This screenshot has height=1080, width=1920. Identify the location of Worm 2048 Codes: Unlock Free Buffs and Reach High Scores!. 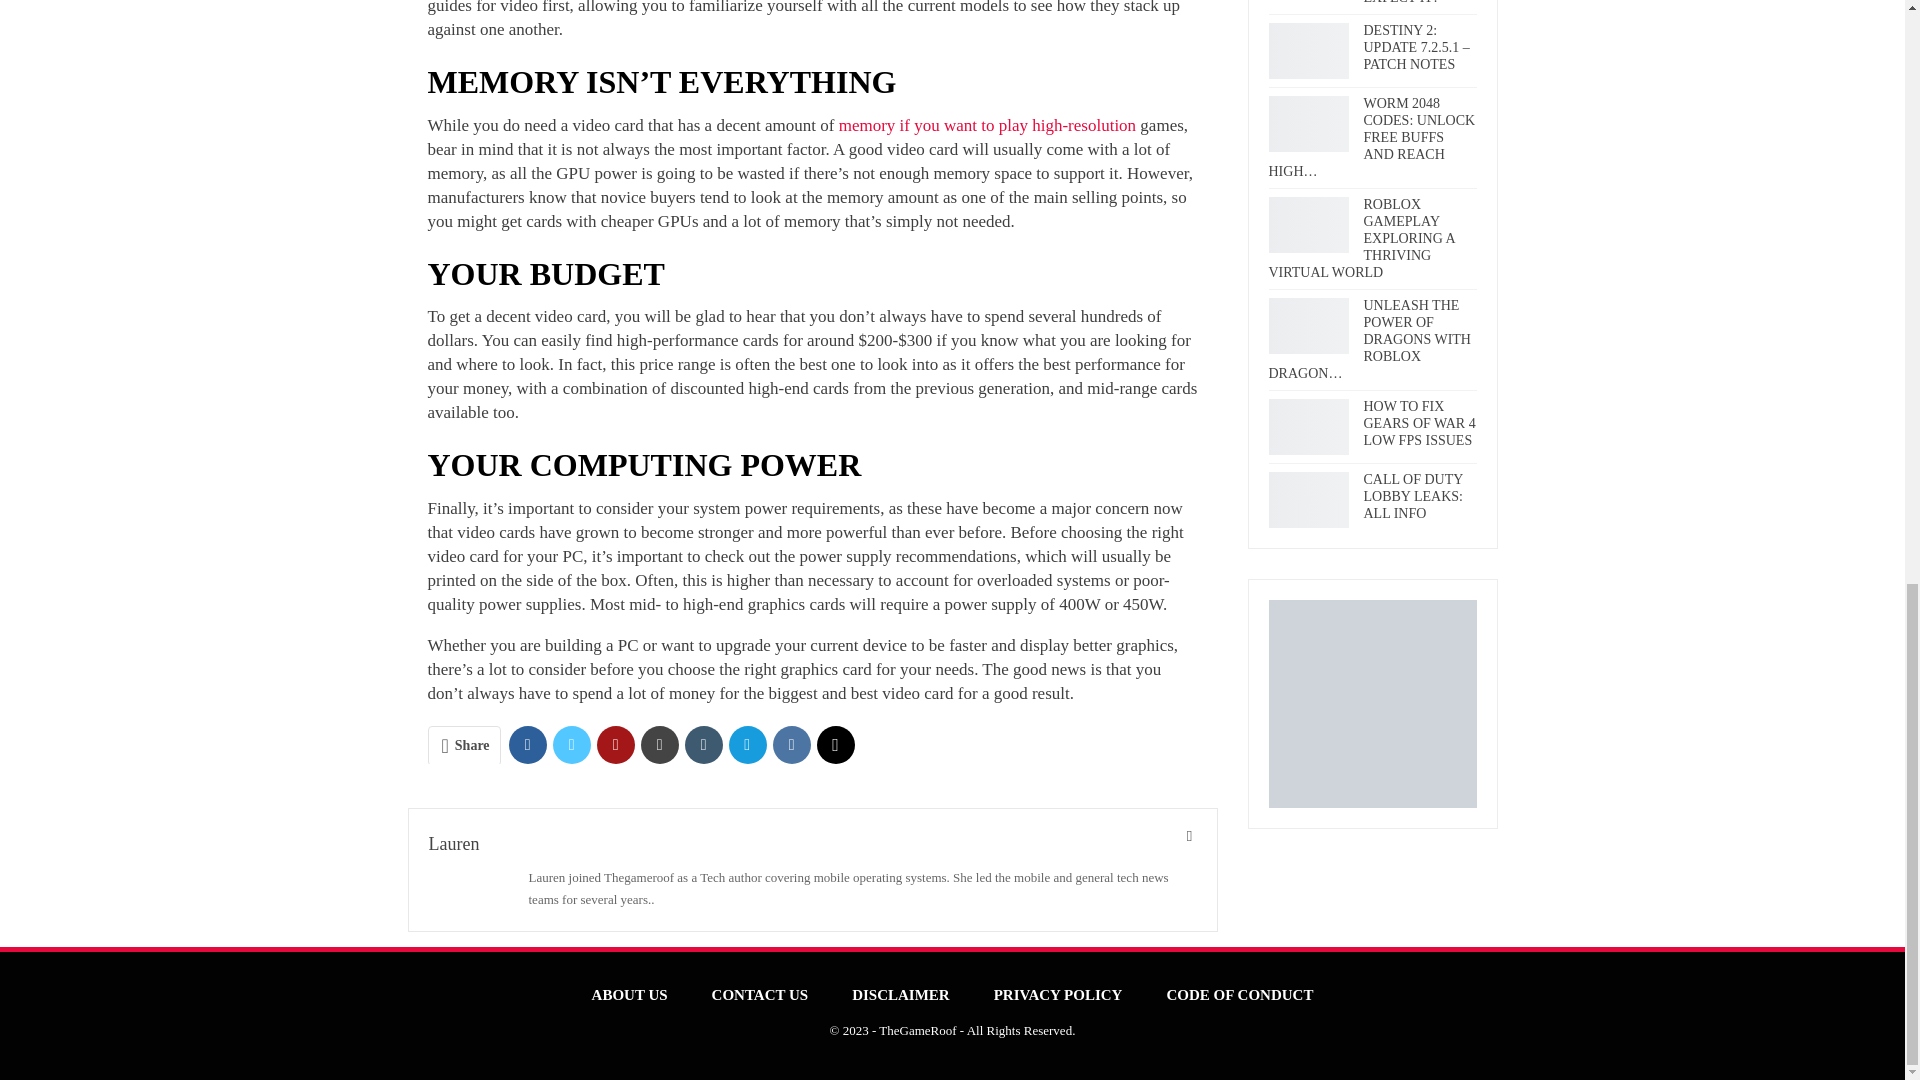
(1307, 124).